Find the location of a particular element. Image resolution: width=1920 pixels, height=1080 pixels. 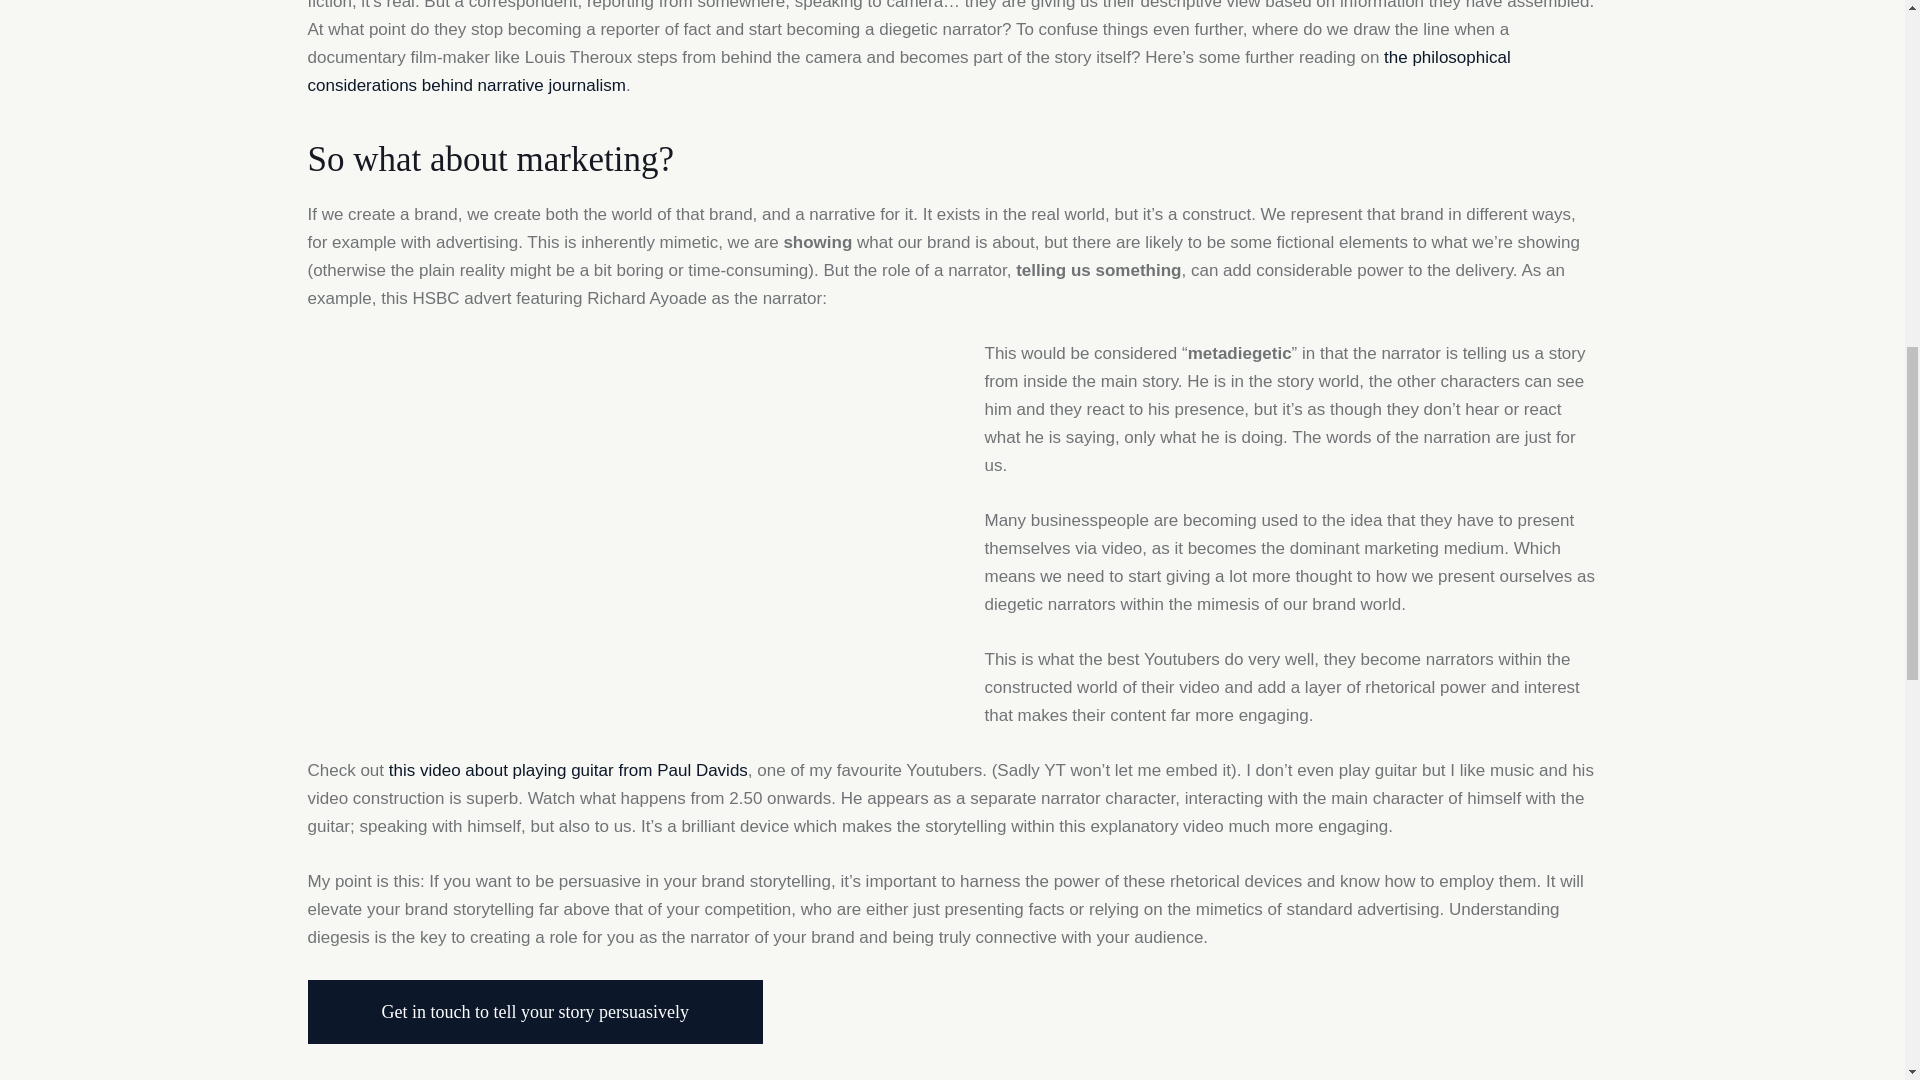

HSBC UK Global Citizen TV ad is located at coordinates (614, 512).